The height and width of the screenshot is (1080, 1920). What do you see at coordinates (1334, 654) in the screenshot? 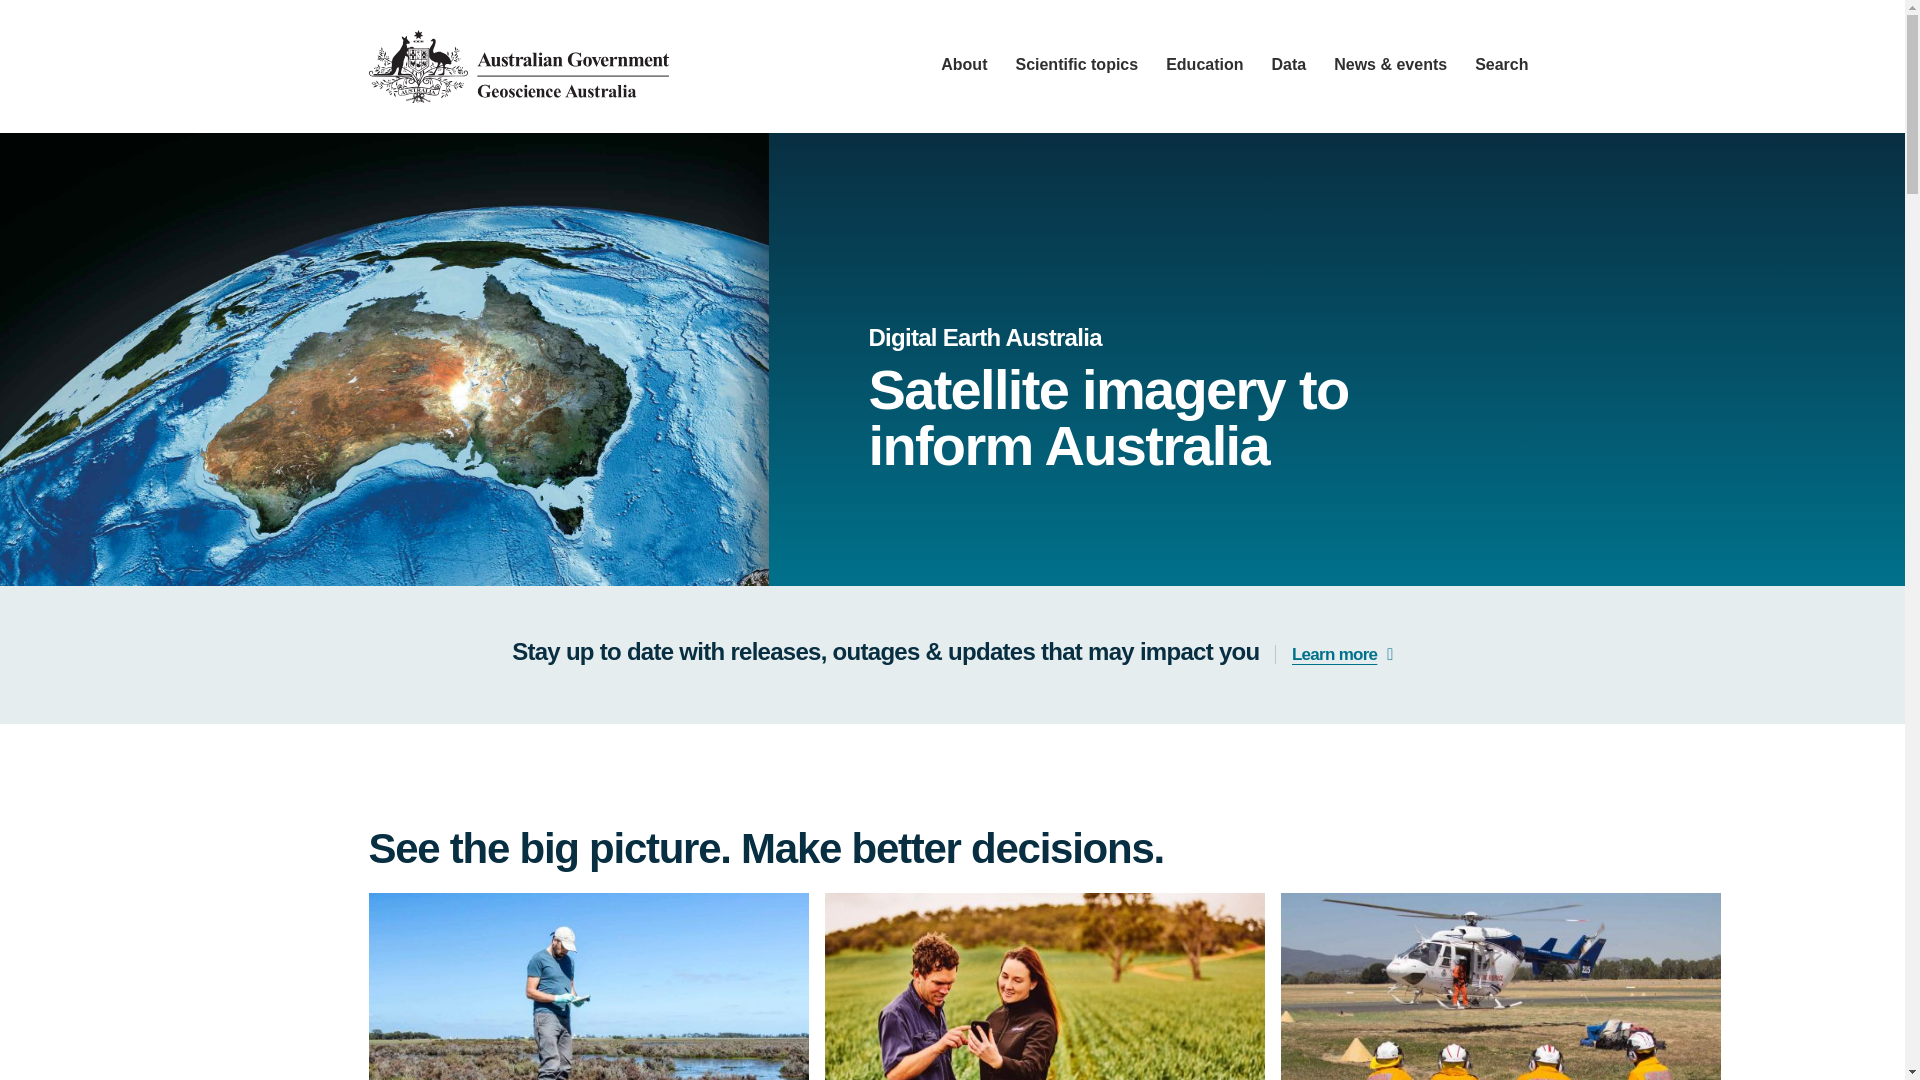
I see `Learn more` at bounding box center [1334, 654].